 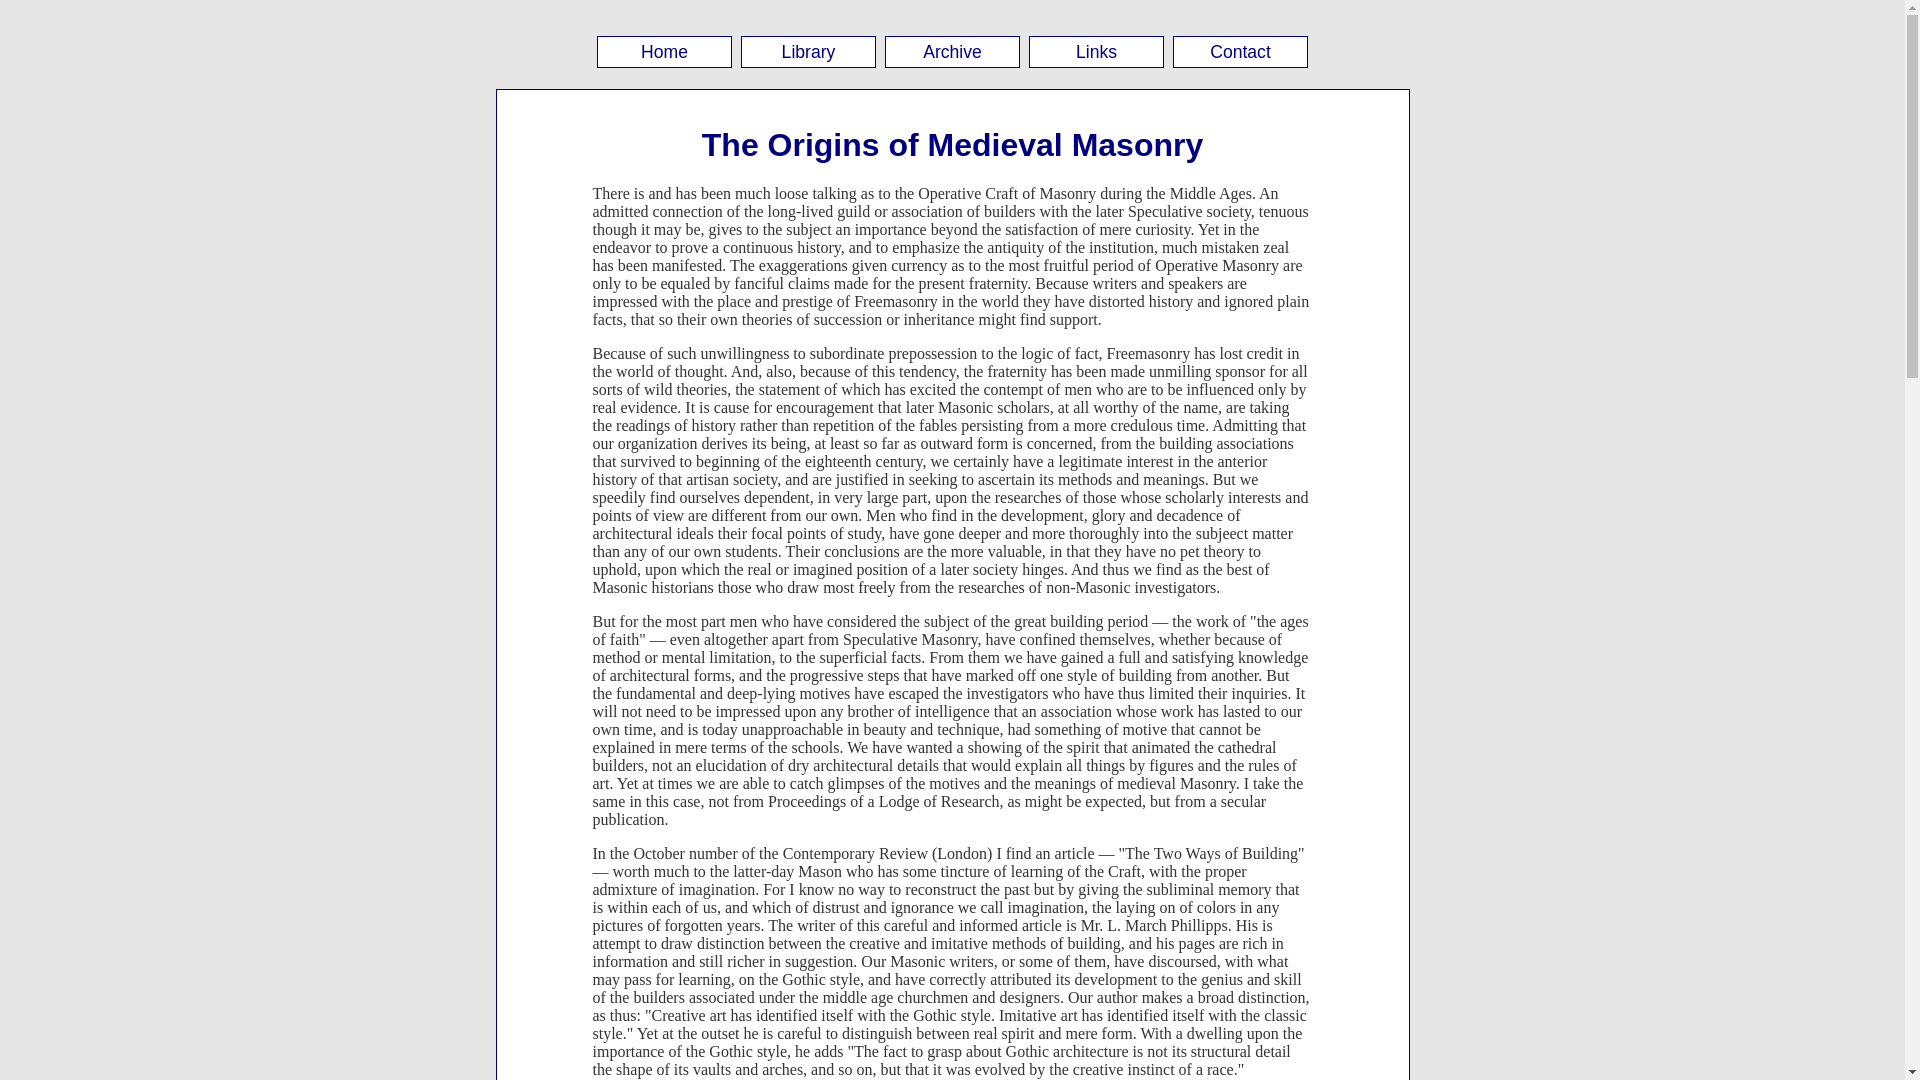 What do you see at coordinates (952, 52) in the screenshot?
I see `Archive` at bounding box center [952, 52].